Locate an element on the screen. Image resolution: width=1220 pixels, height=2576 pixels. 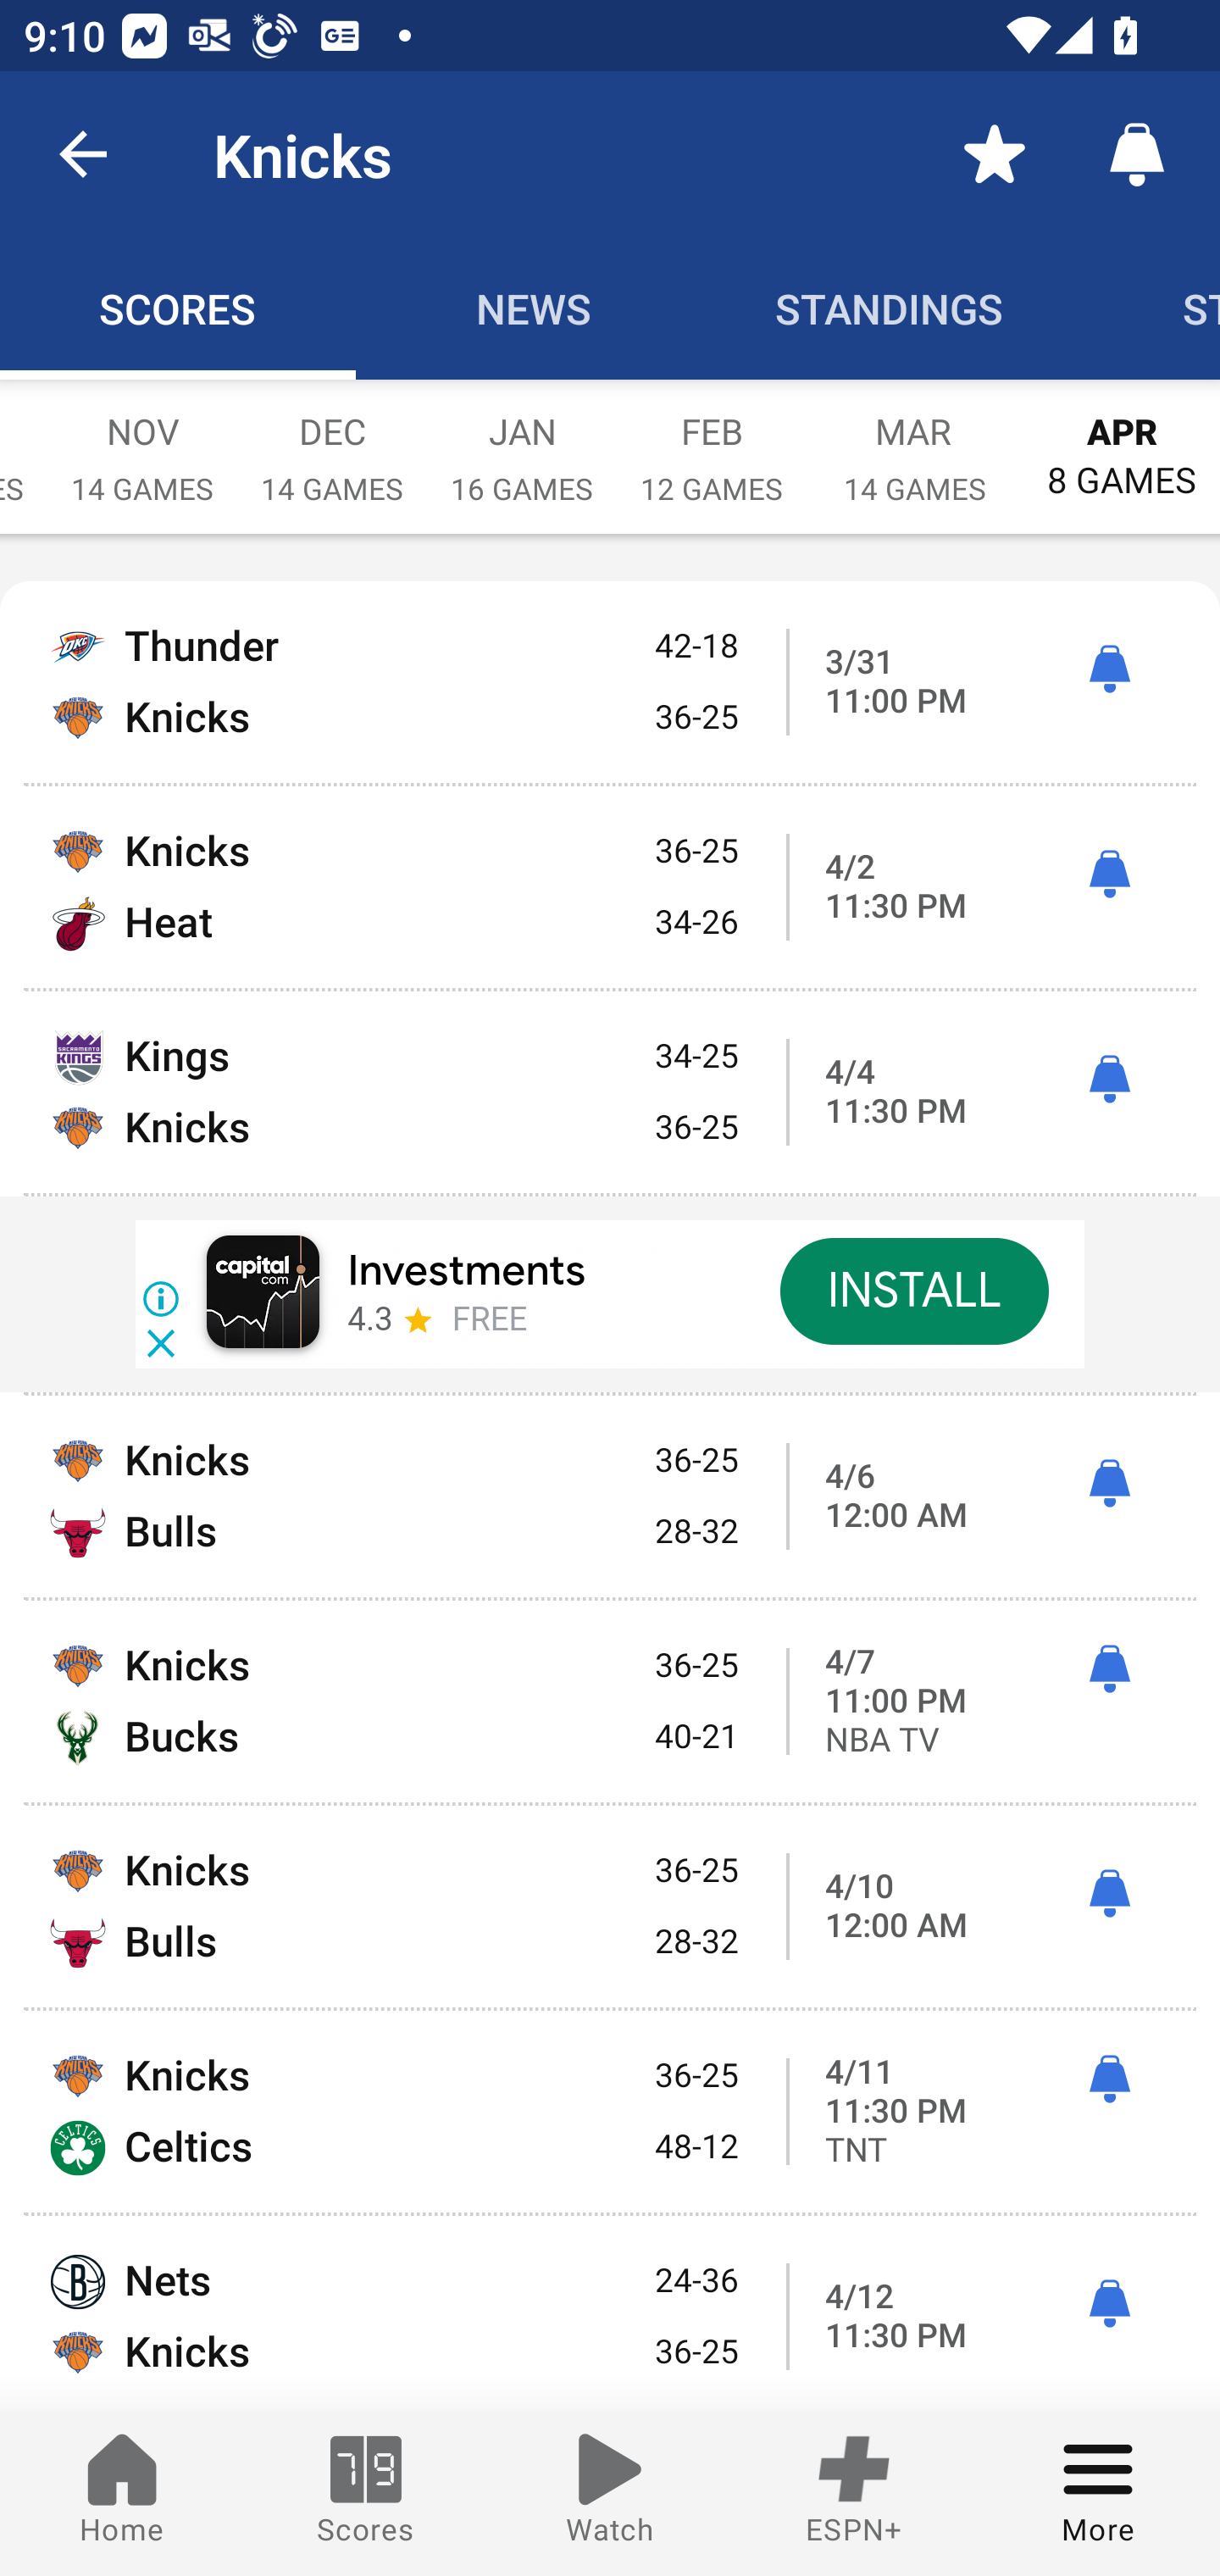
Knicks 36-25 Bulls 28-32 4/10 12:00 AM ì is located at coordinates (610, 1907).